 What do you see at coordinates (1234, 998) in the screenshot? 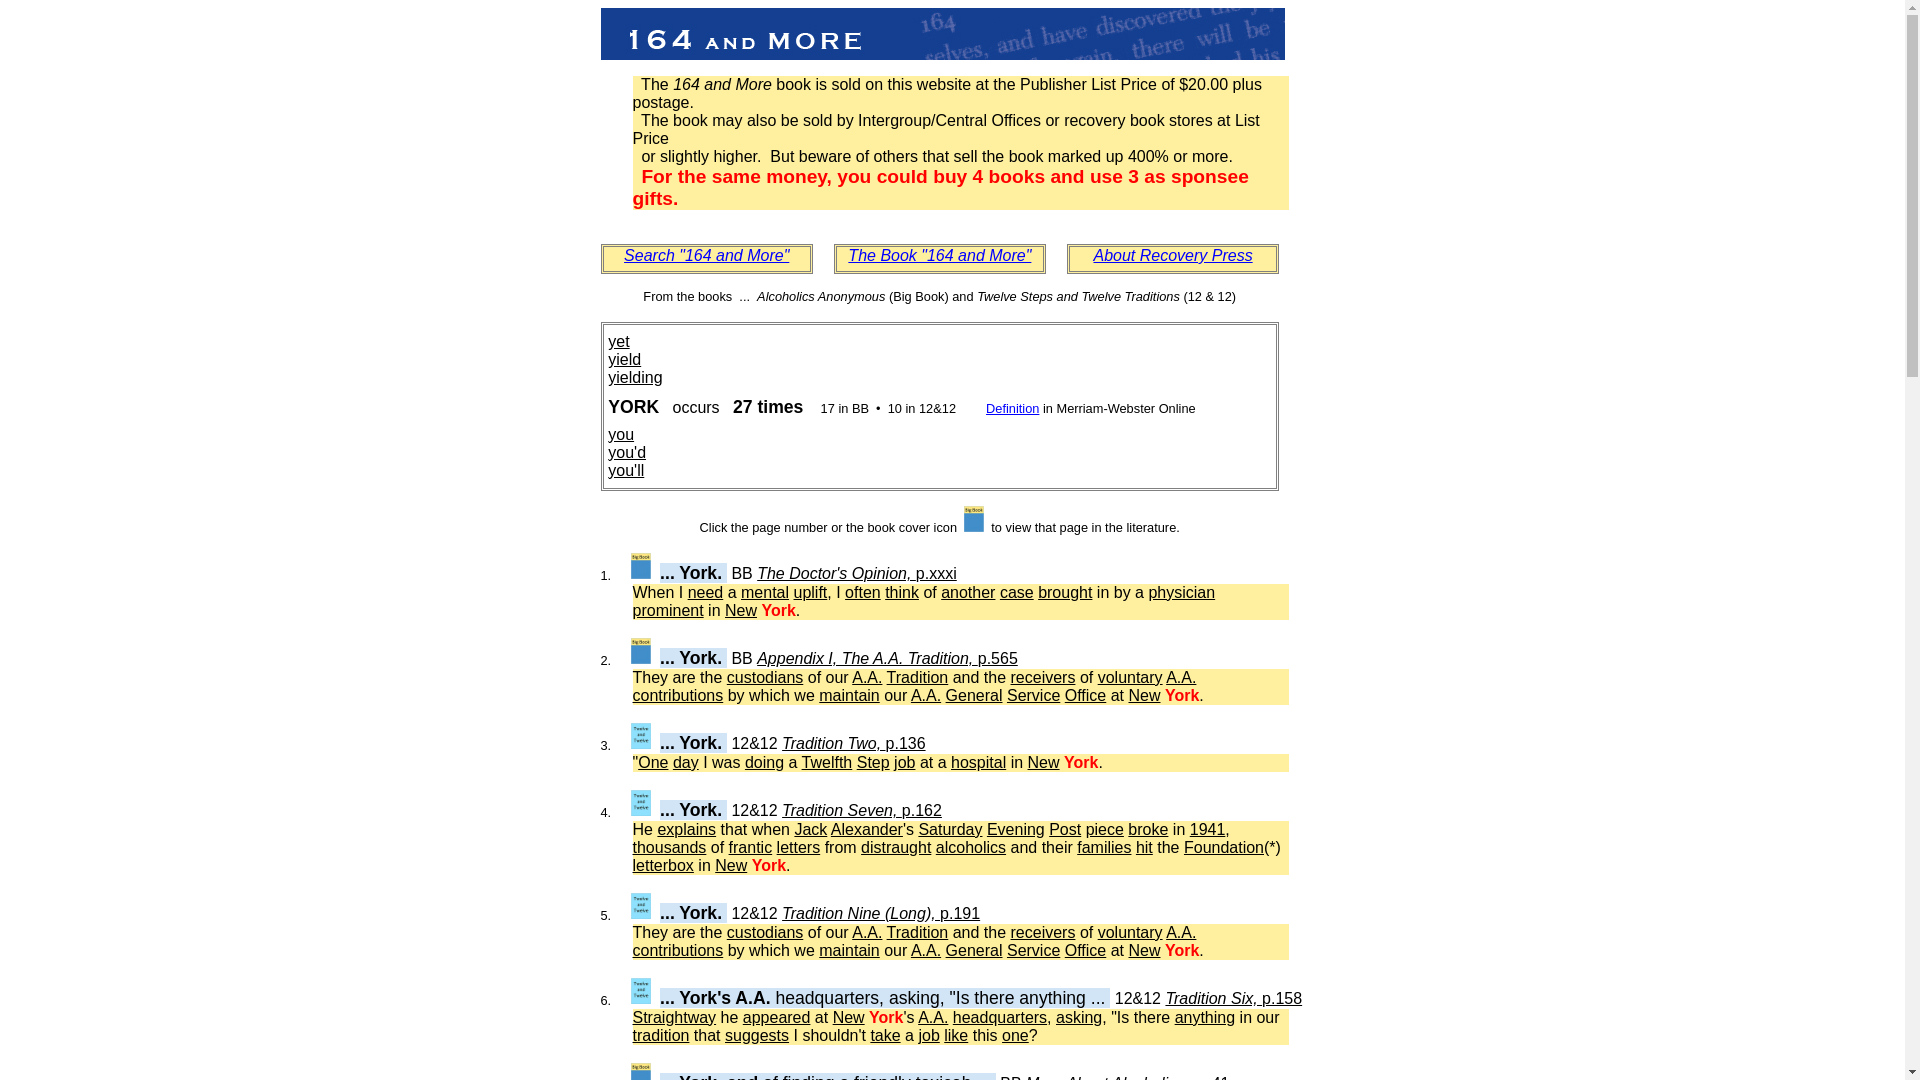
I see `Tradition Six, p.158` at bounding box center [1234, 998].